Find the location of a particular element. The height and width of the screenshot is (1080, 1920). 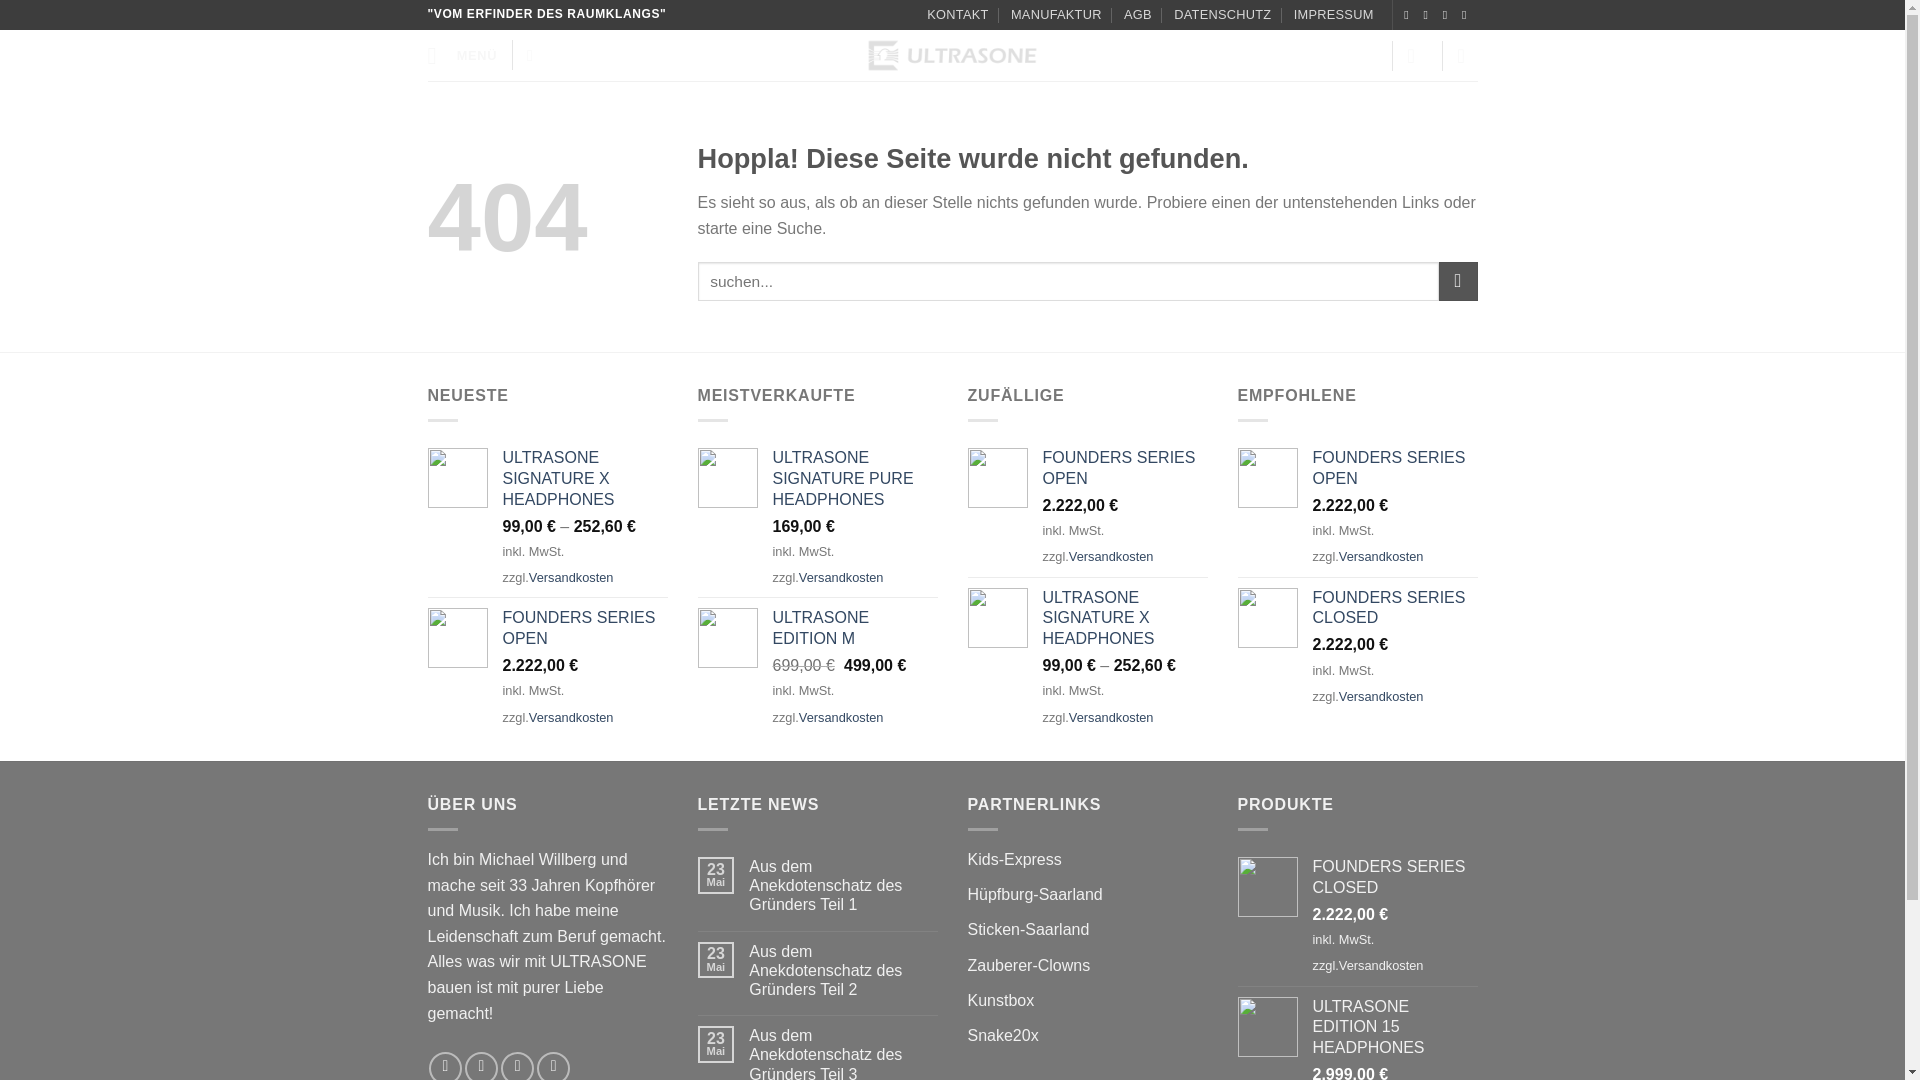

Auf YouTube folgen is located at coordinates (554, 1066).